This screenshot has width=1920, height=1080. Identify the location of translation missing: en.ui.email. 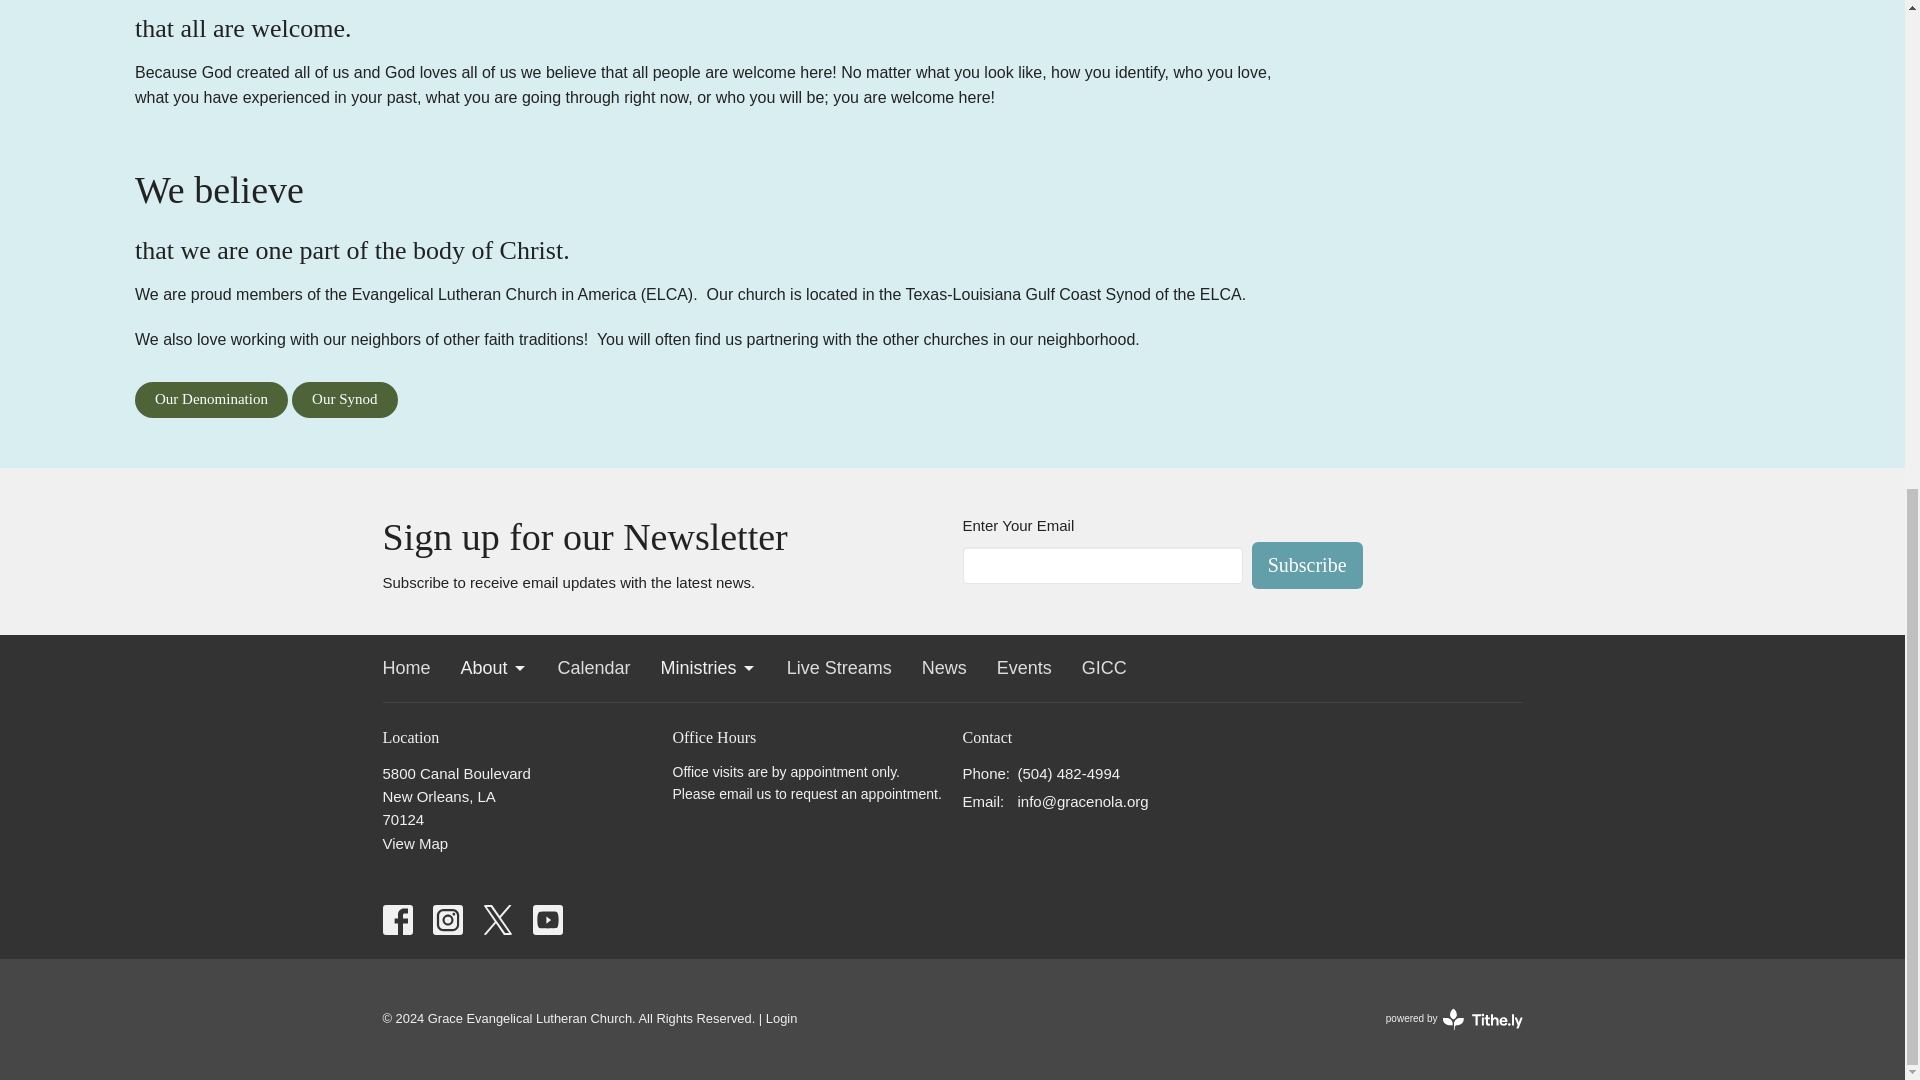
(980, 801).